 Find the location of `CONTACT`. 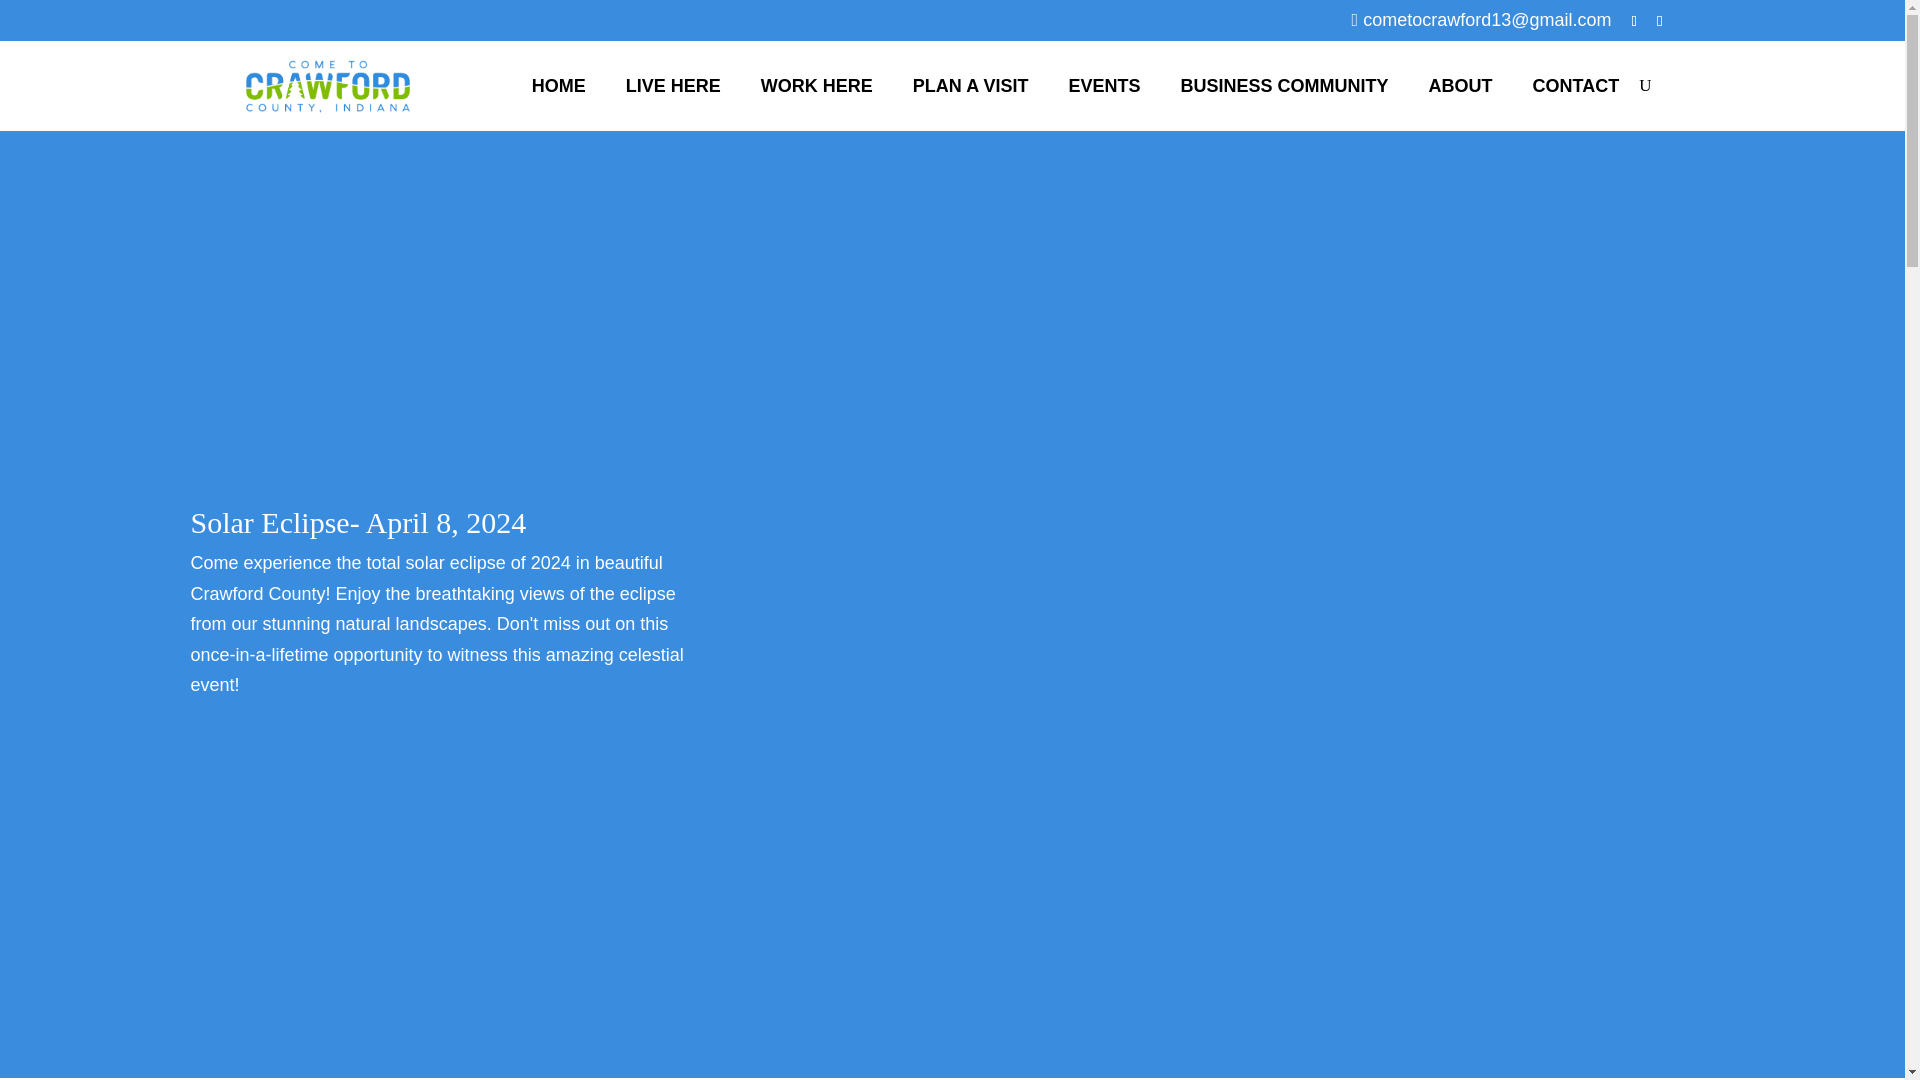

CONTACT is located at coordinates (1576, 86).